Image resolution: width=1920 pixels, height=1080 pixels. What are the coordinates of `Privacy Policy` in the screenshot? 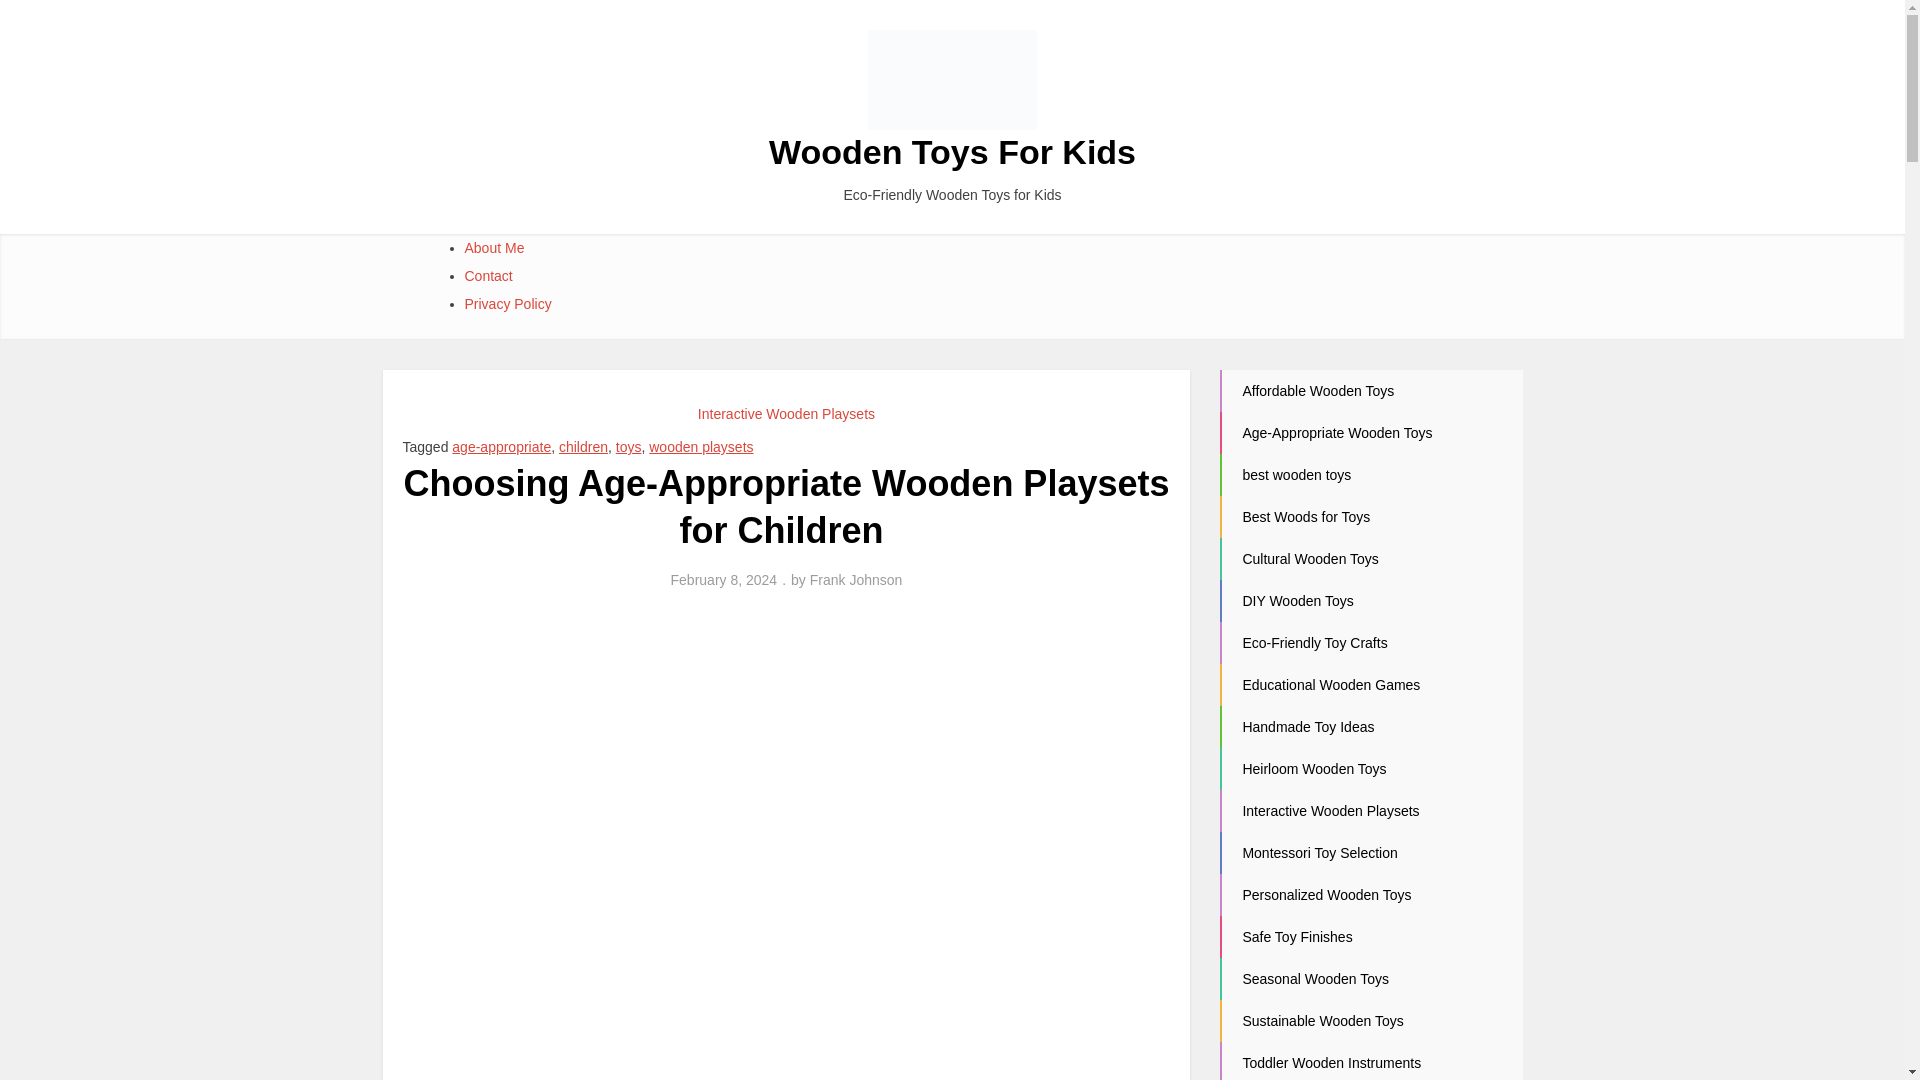 It's located at (508, 304).